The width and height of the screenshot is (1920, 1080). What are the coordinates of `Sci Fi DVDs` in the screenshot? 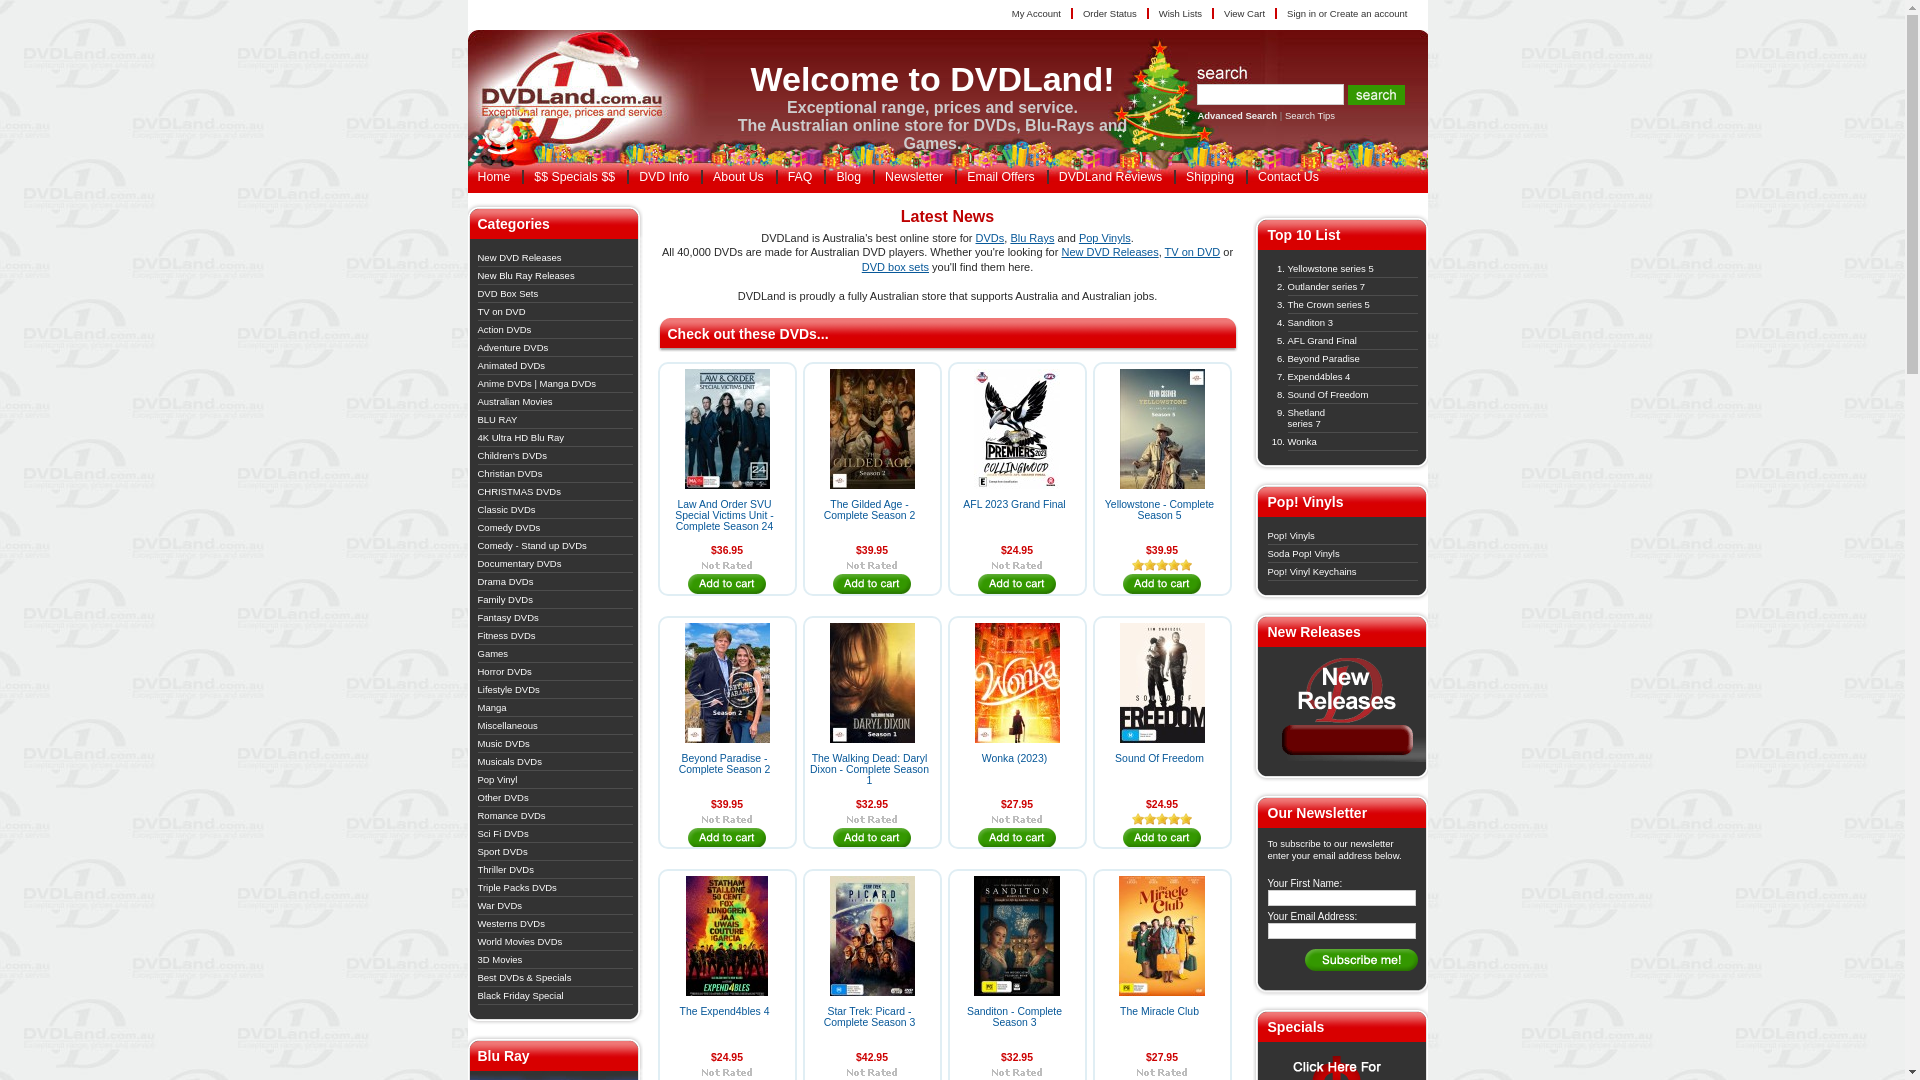 It's located at (504, 834).